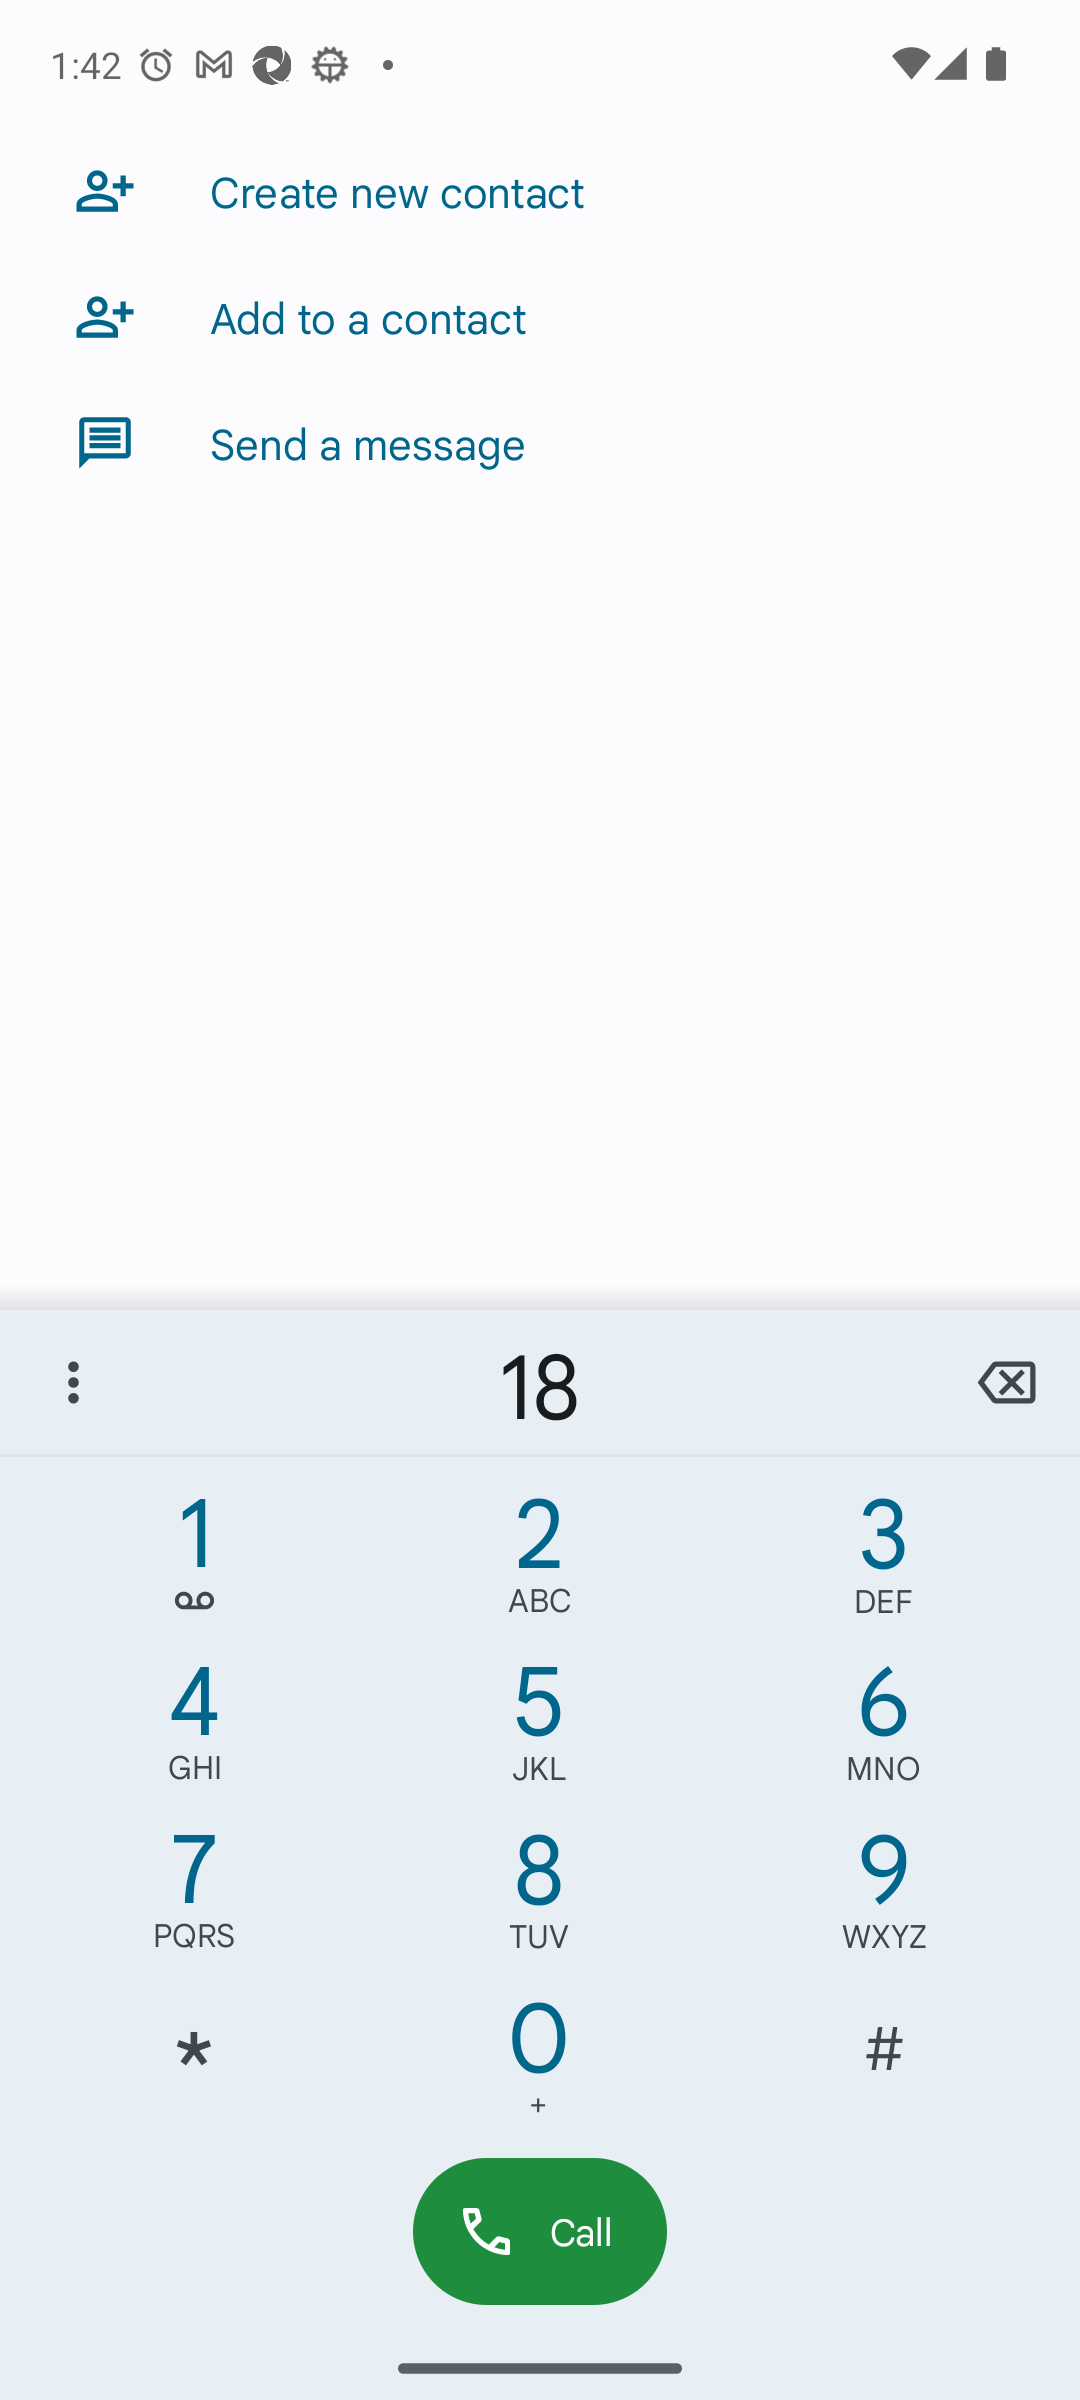 This screenshot has height=2400, width=1080. I want to click on 3,DEF 3 DEF, so click(884, 1562).